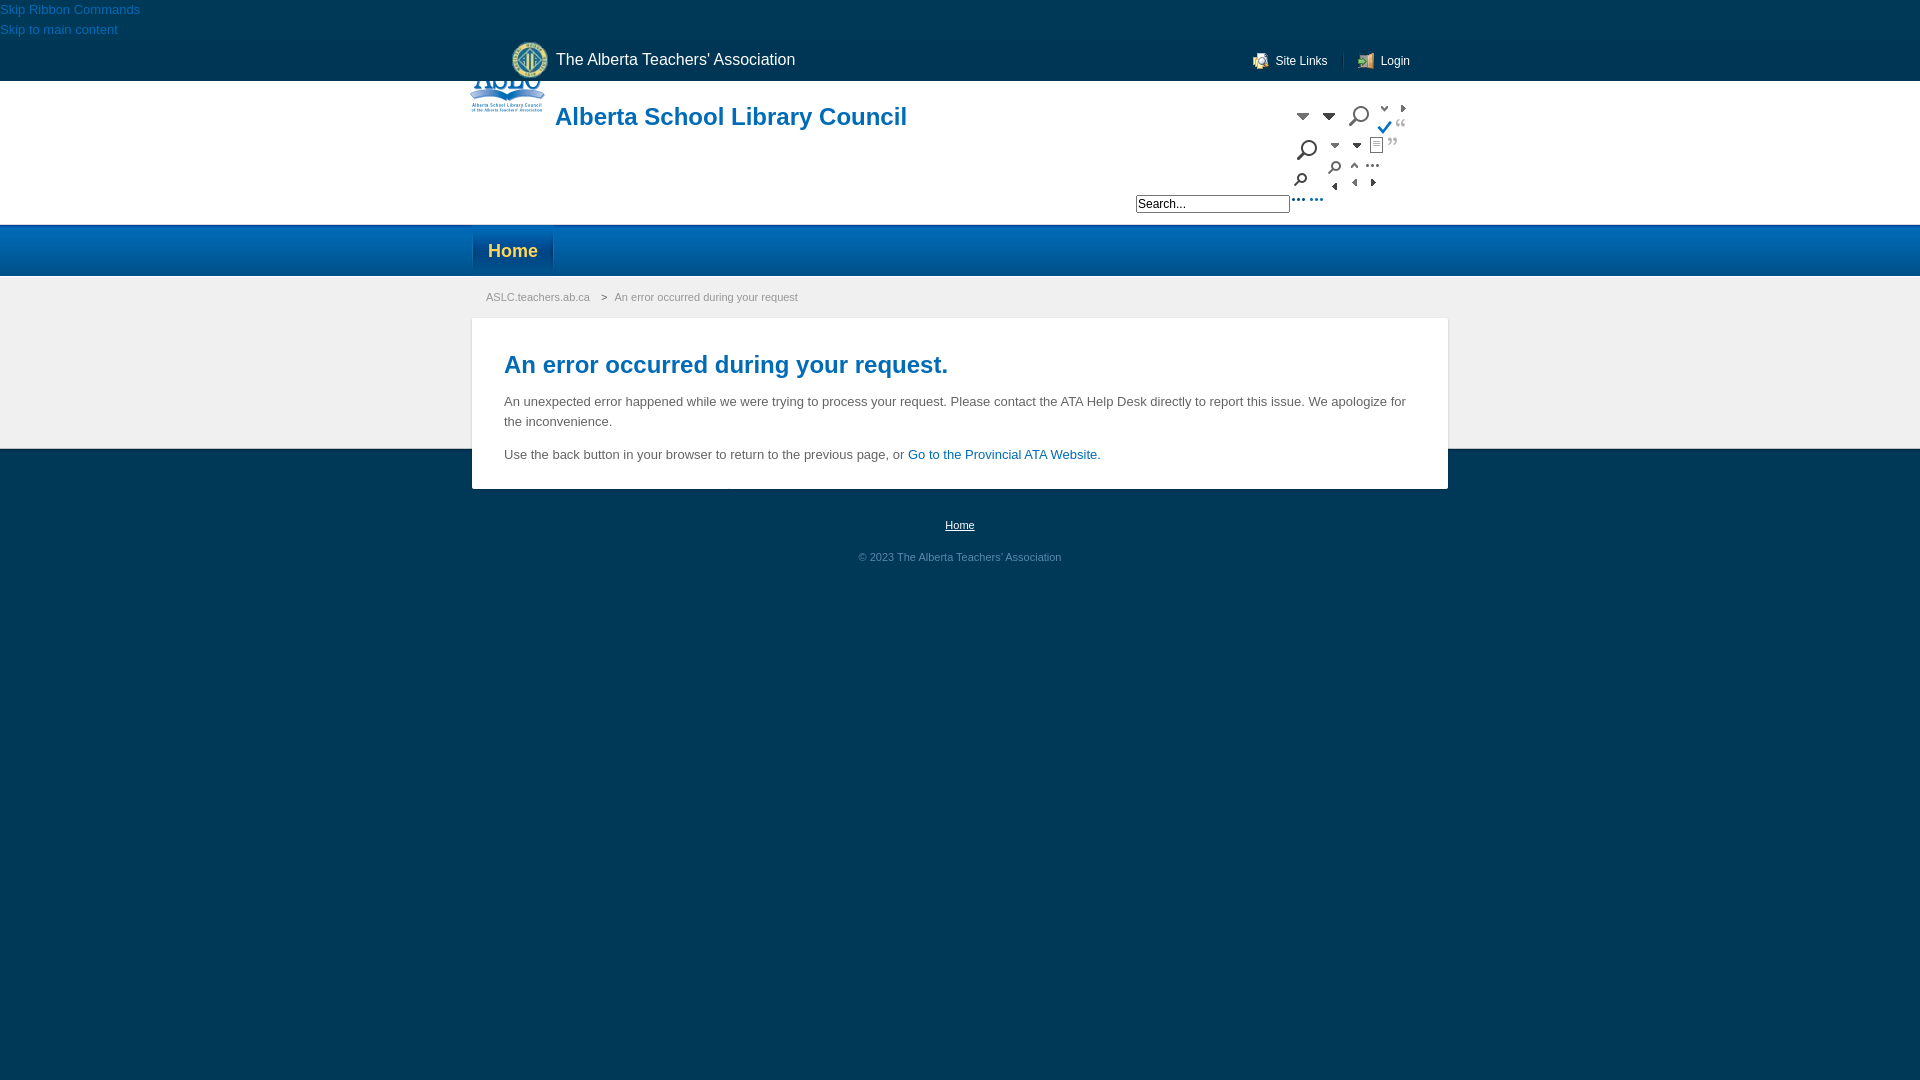 This screenshot has height=1080, width=1920. What do you see at coordinates (59, 30) in the screenshot?
I see `Skip to main content` at bounding box center [59, 30].